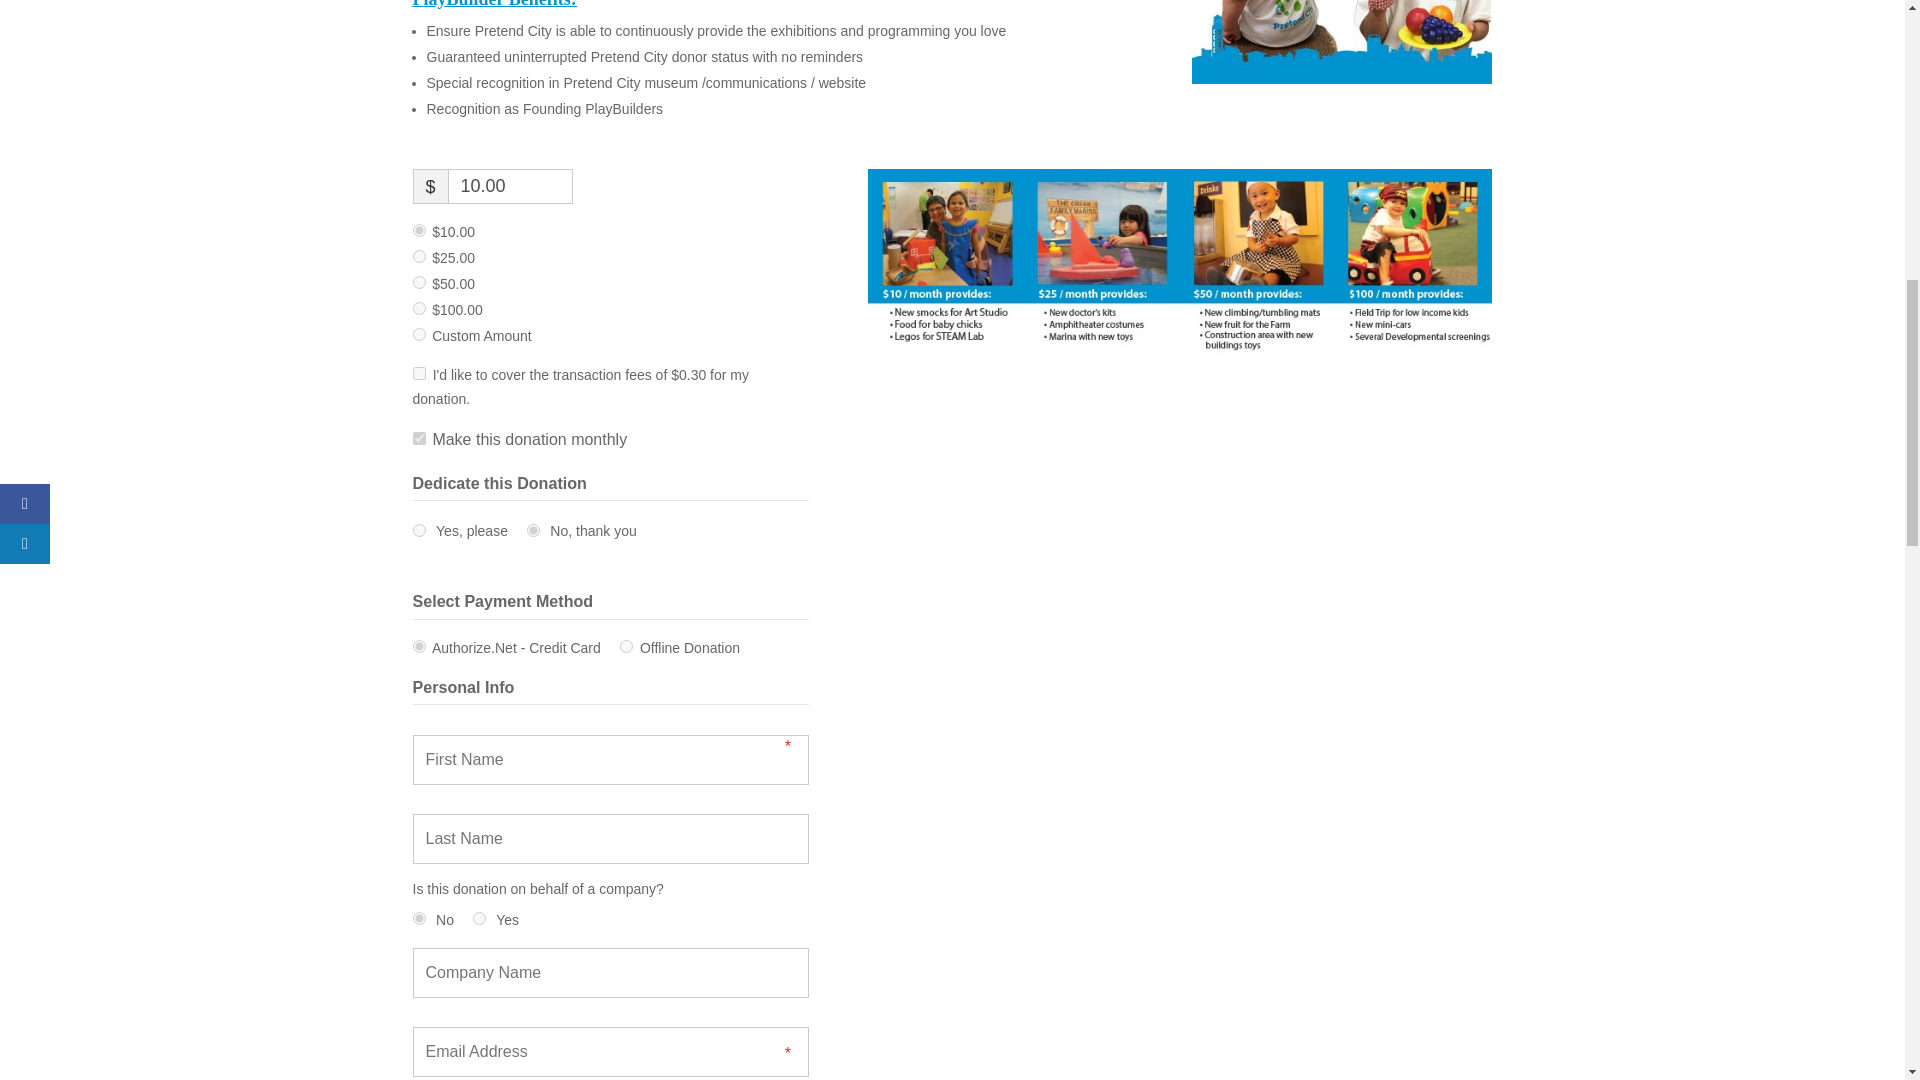 The image size is (1920, 1080). Describe the element at coordinates (532, 530) in the screenshot. I see `no` at that location.